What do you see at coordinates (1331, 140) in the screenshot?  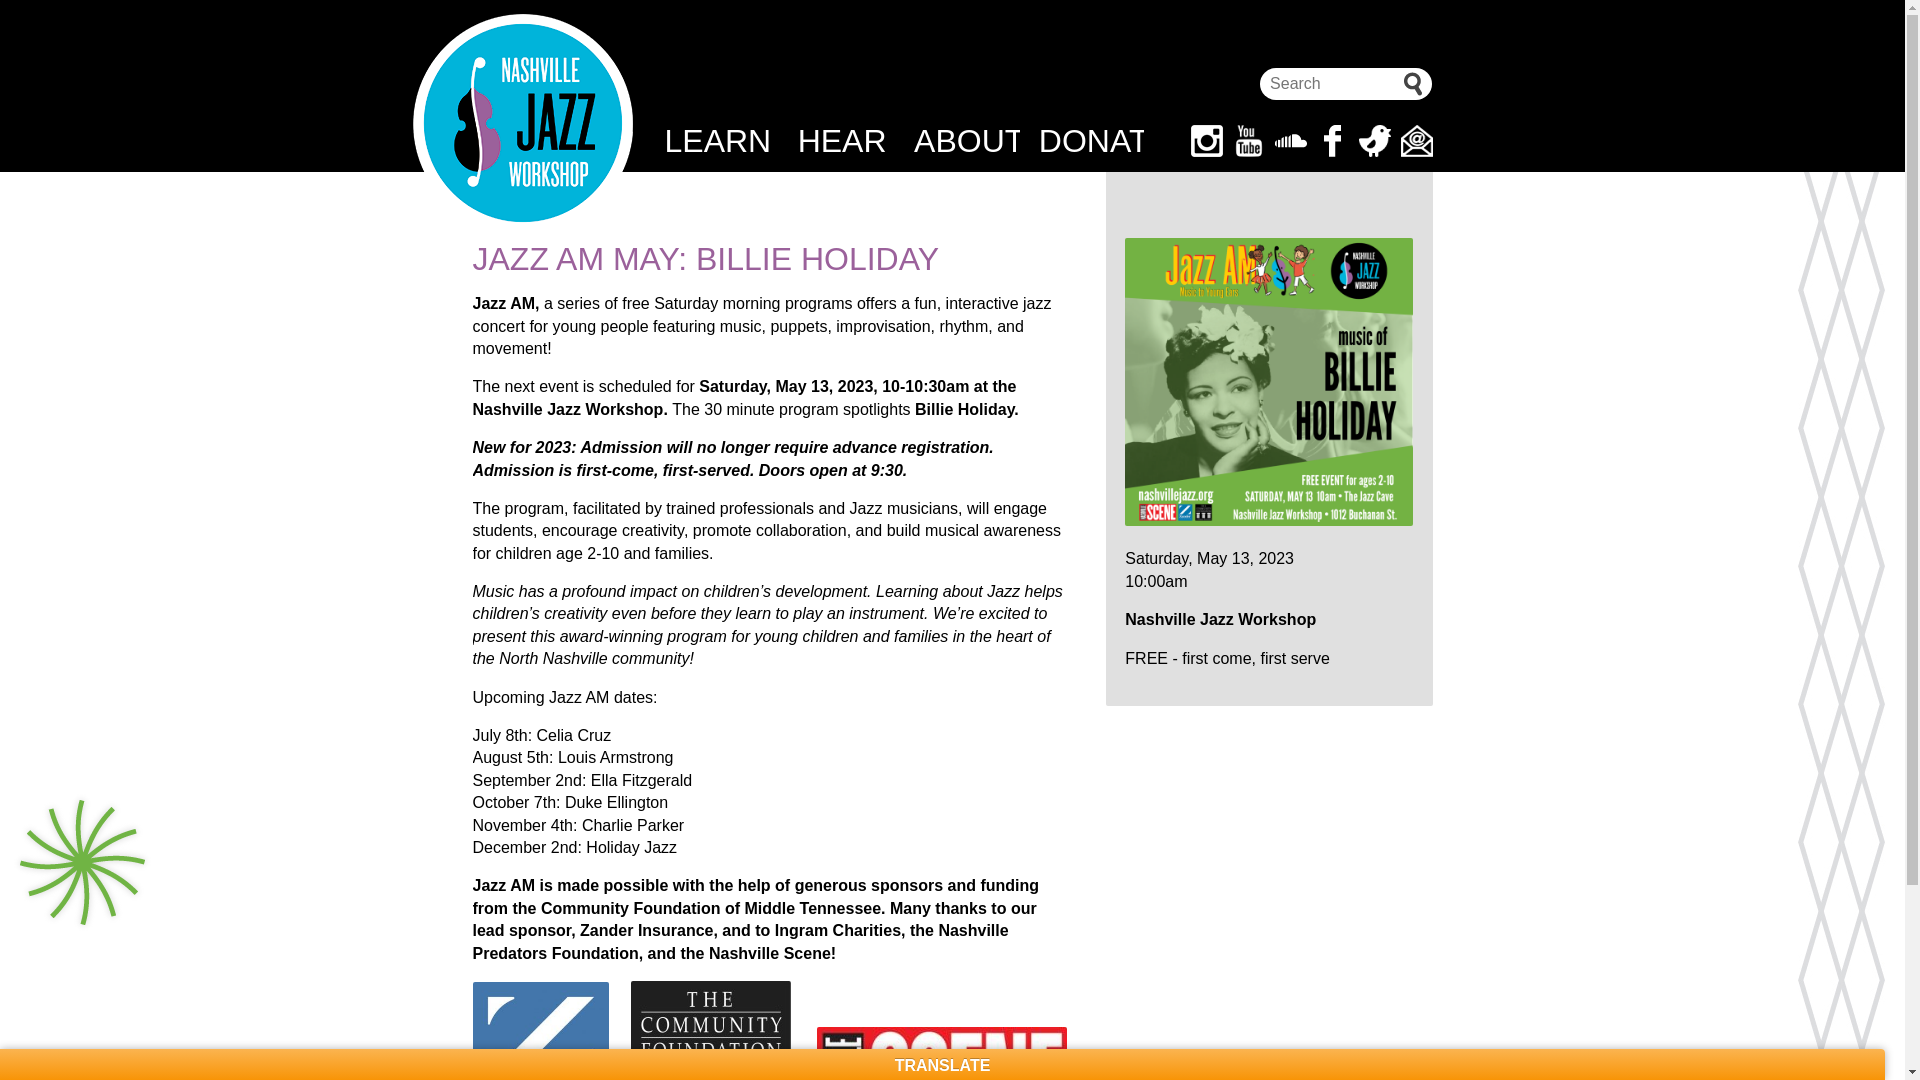 I see `Facebook` at bounding box center [1331, 140].